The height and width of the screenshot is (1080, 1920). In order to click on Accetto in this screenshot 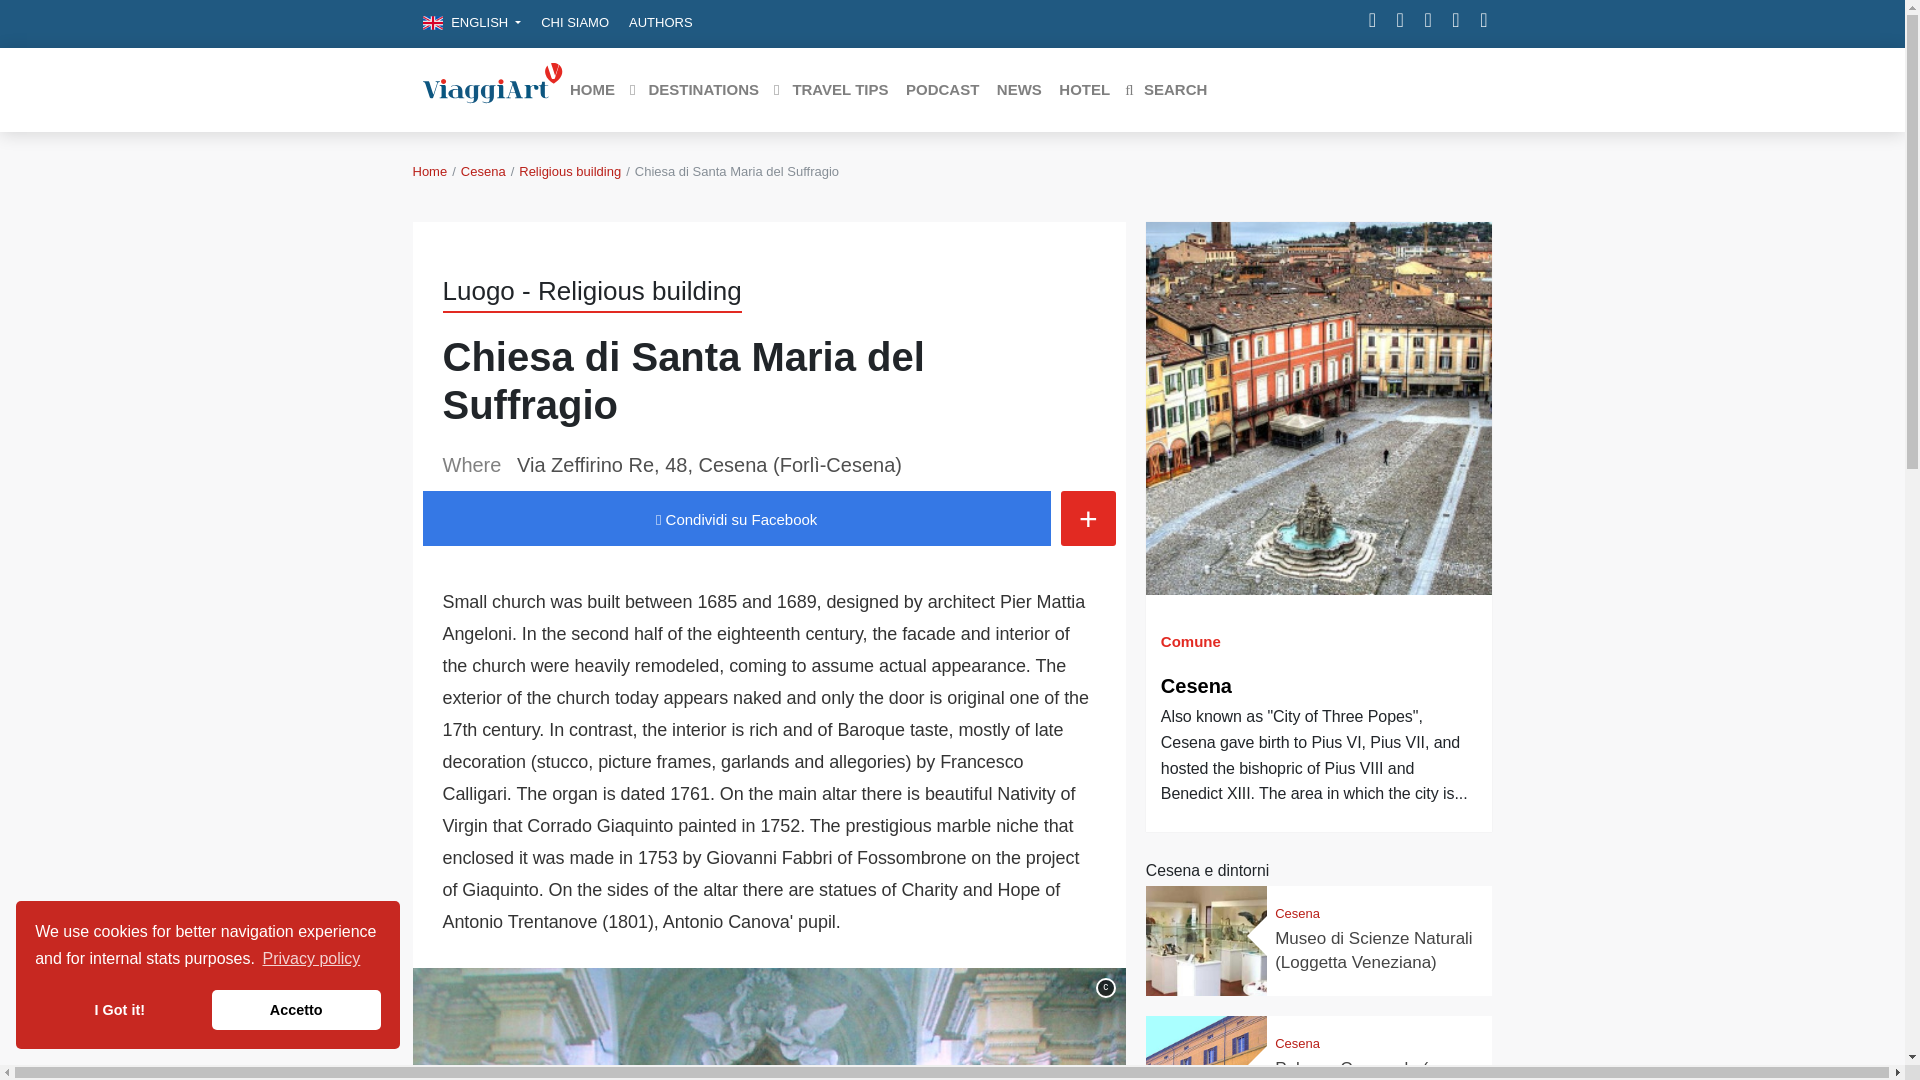, I will do `click(296, 1010)`.